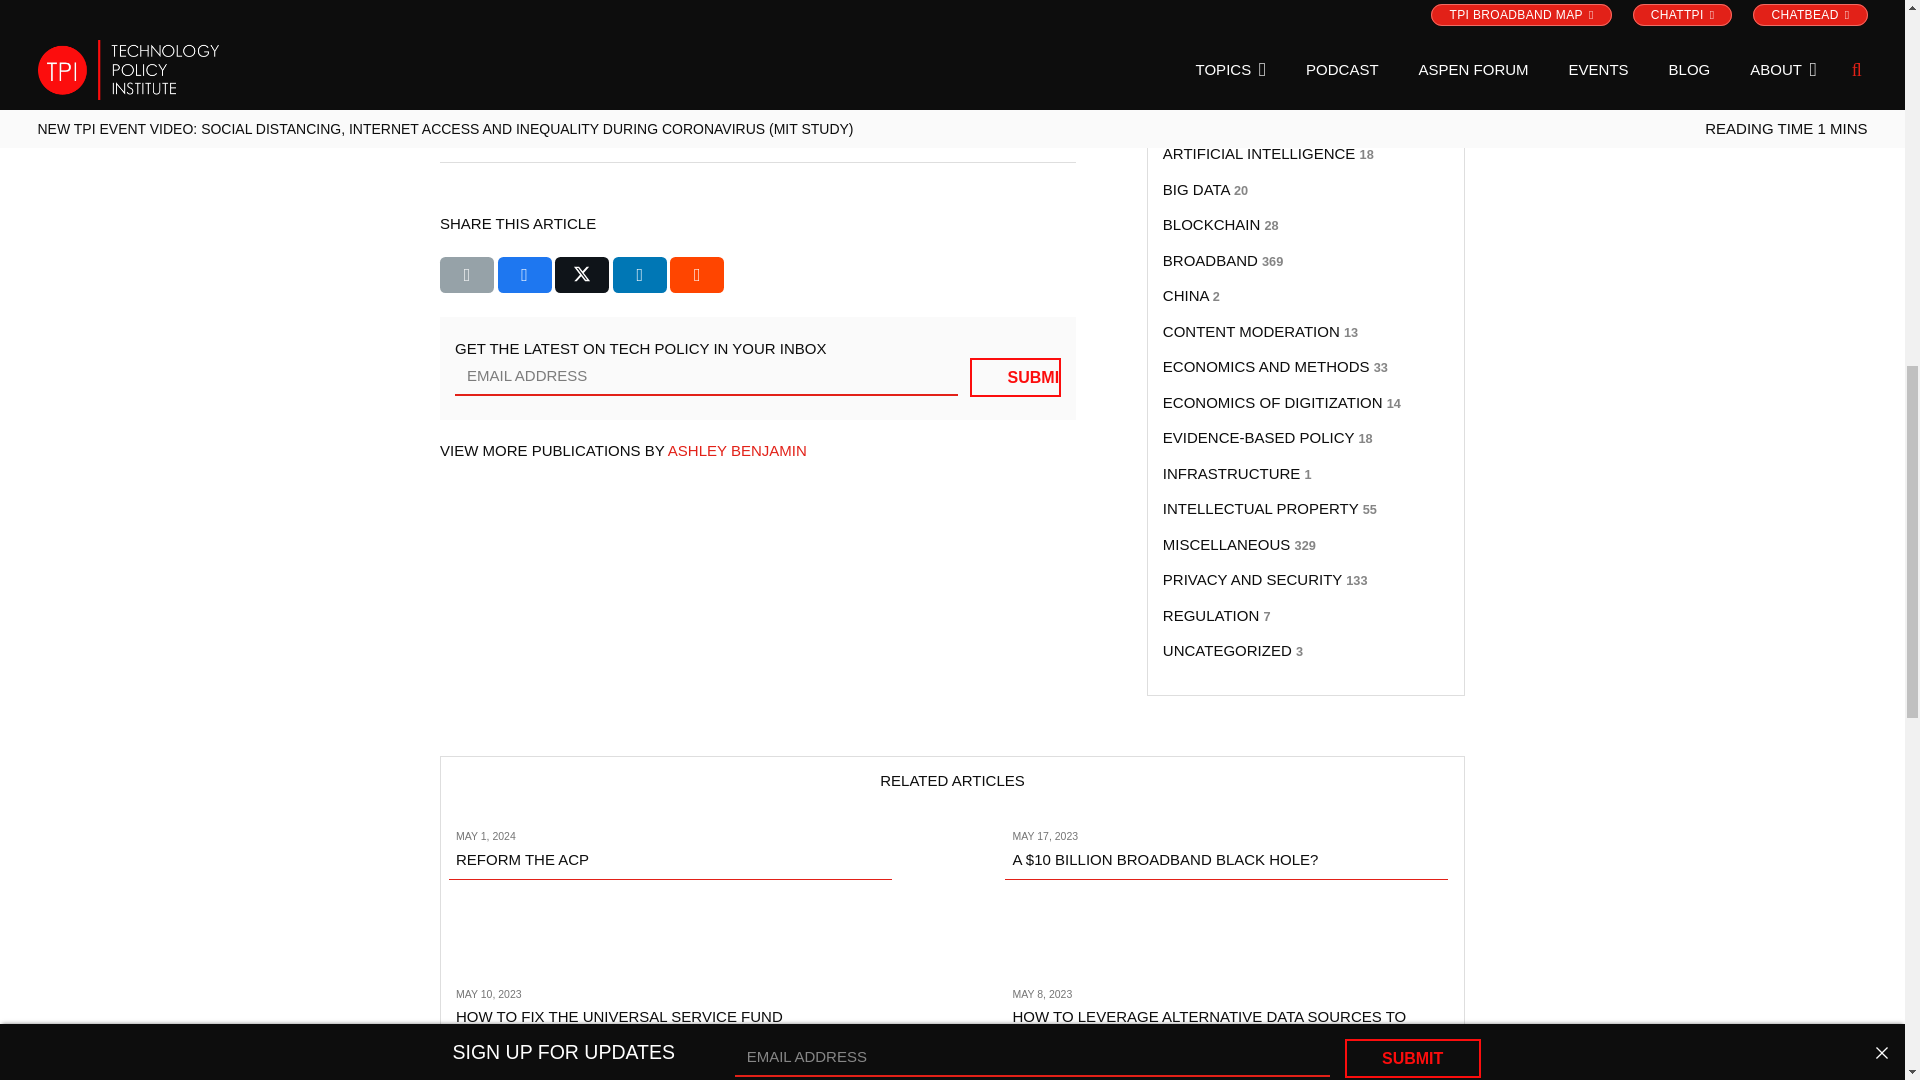 This screenshot has height=1080, width=1920. I want to click on Submit, so click(1015, 377).